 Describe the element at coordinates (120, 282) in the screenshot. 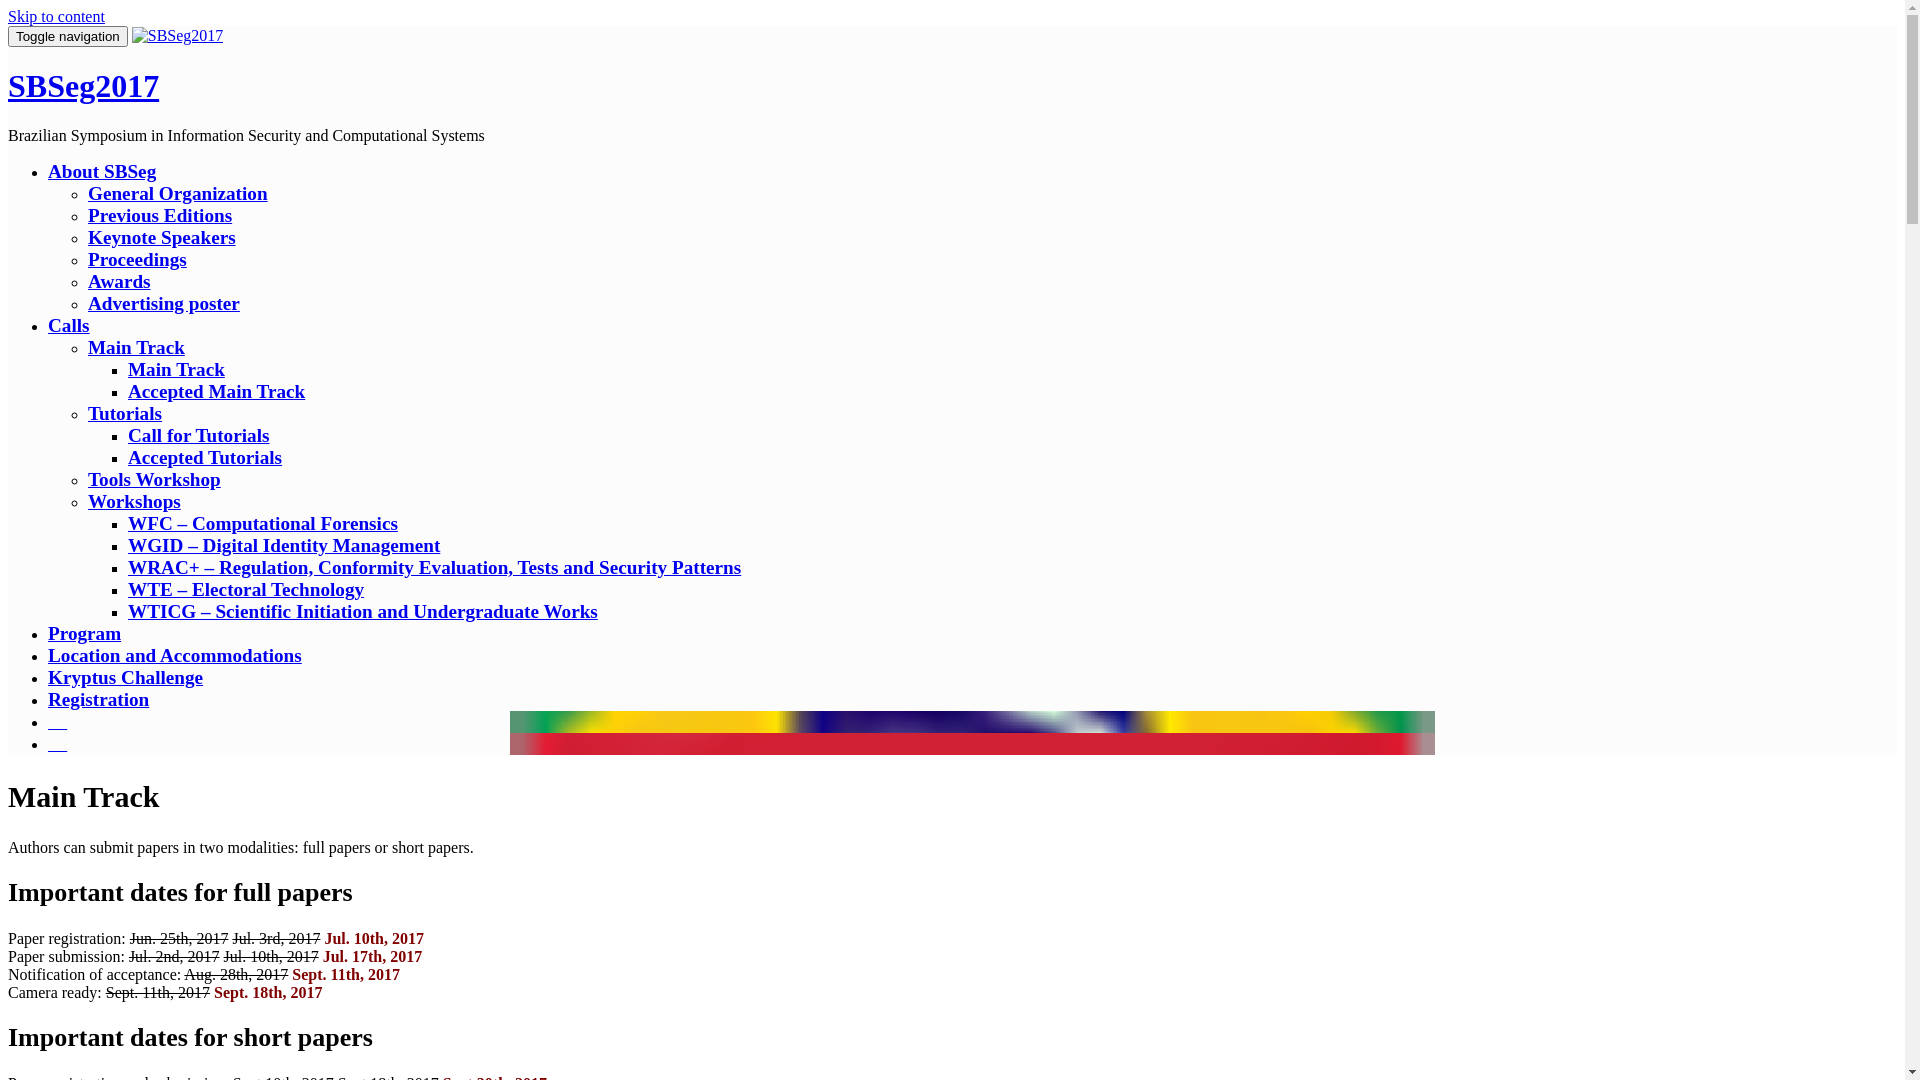

I see `Awards` at that location.